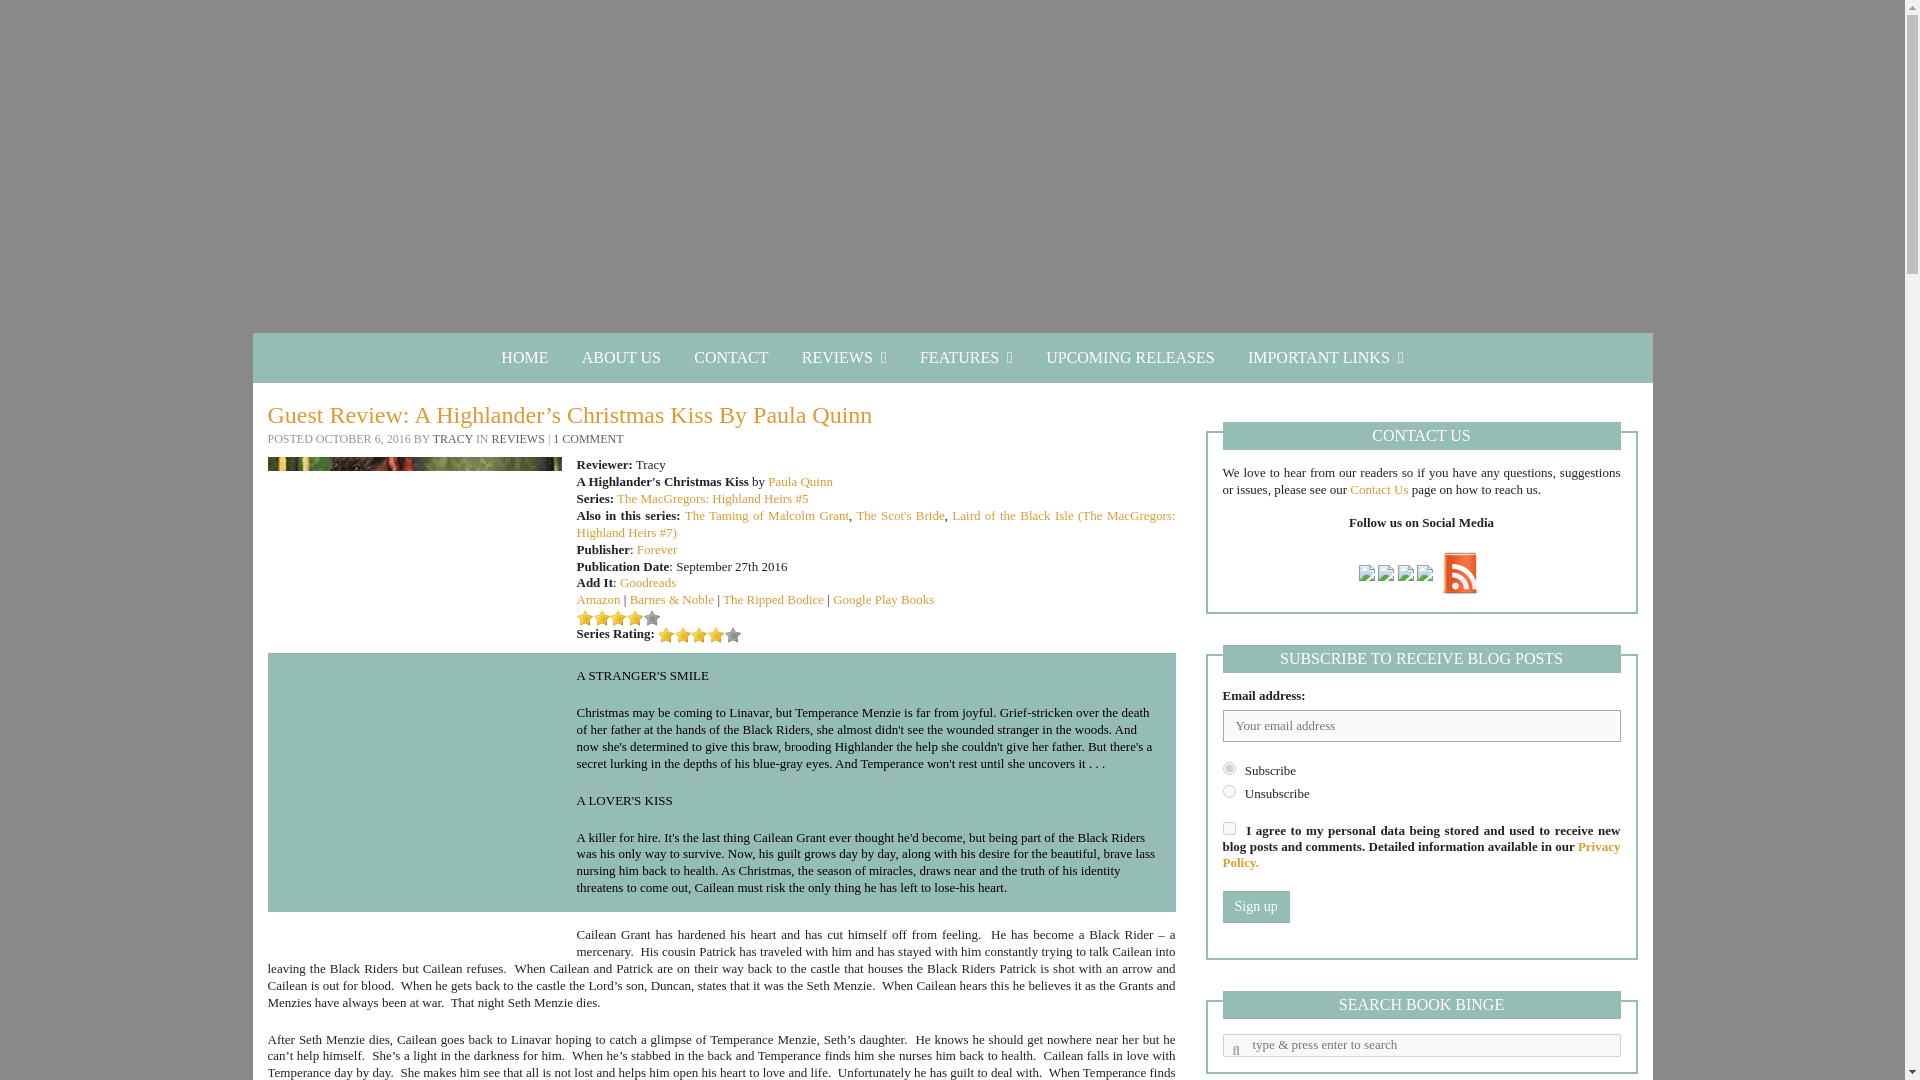 This screenshot has width=1920, height=1080. I want to click on View all posts in Reviews, so click(518, 439).